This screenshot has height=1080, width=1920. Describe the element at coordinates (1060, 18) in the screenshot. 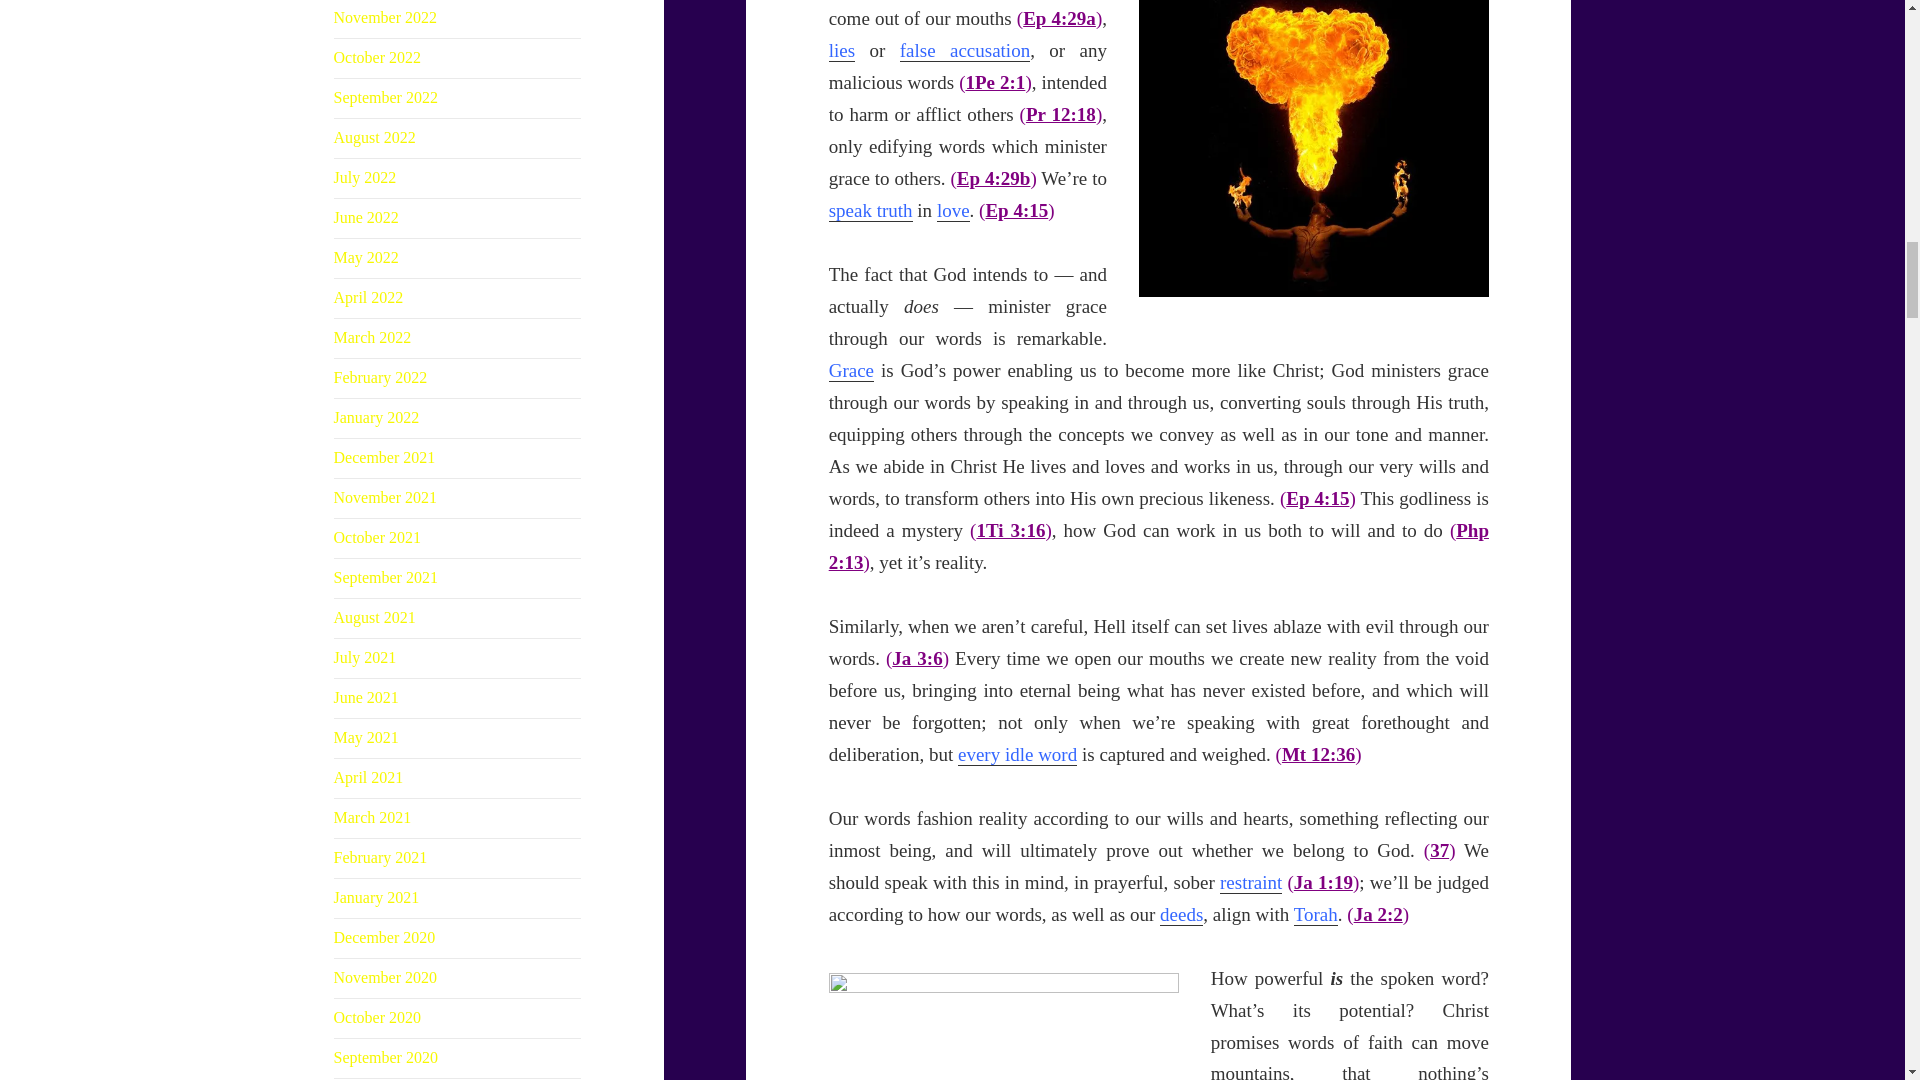

I see `Let no corrupt communication proceed out of your mouth,` at that location.